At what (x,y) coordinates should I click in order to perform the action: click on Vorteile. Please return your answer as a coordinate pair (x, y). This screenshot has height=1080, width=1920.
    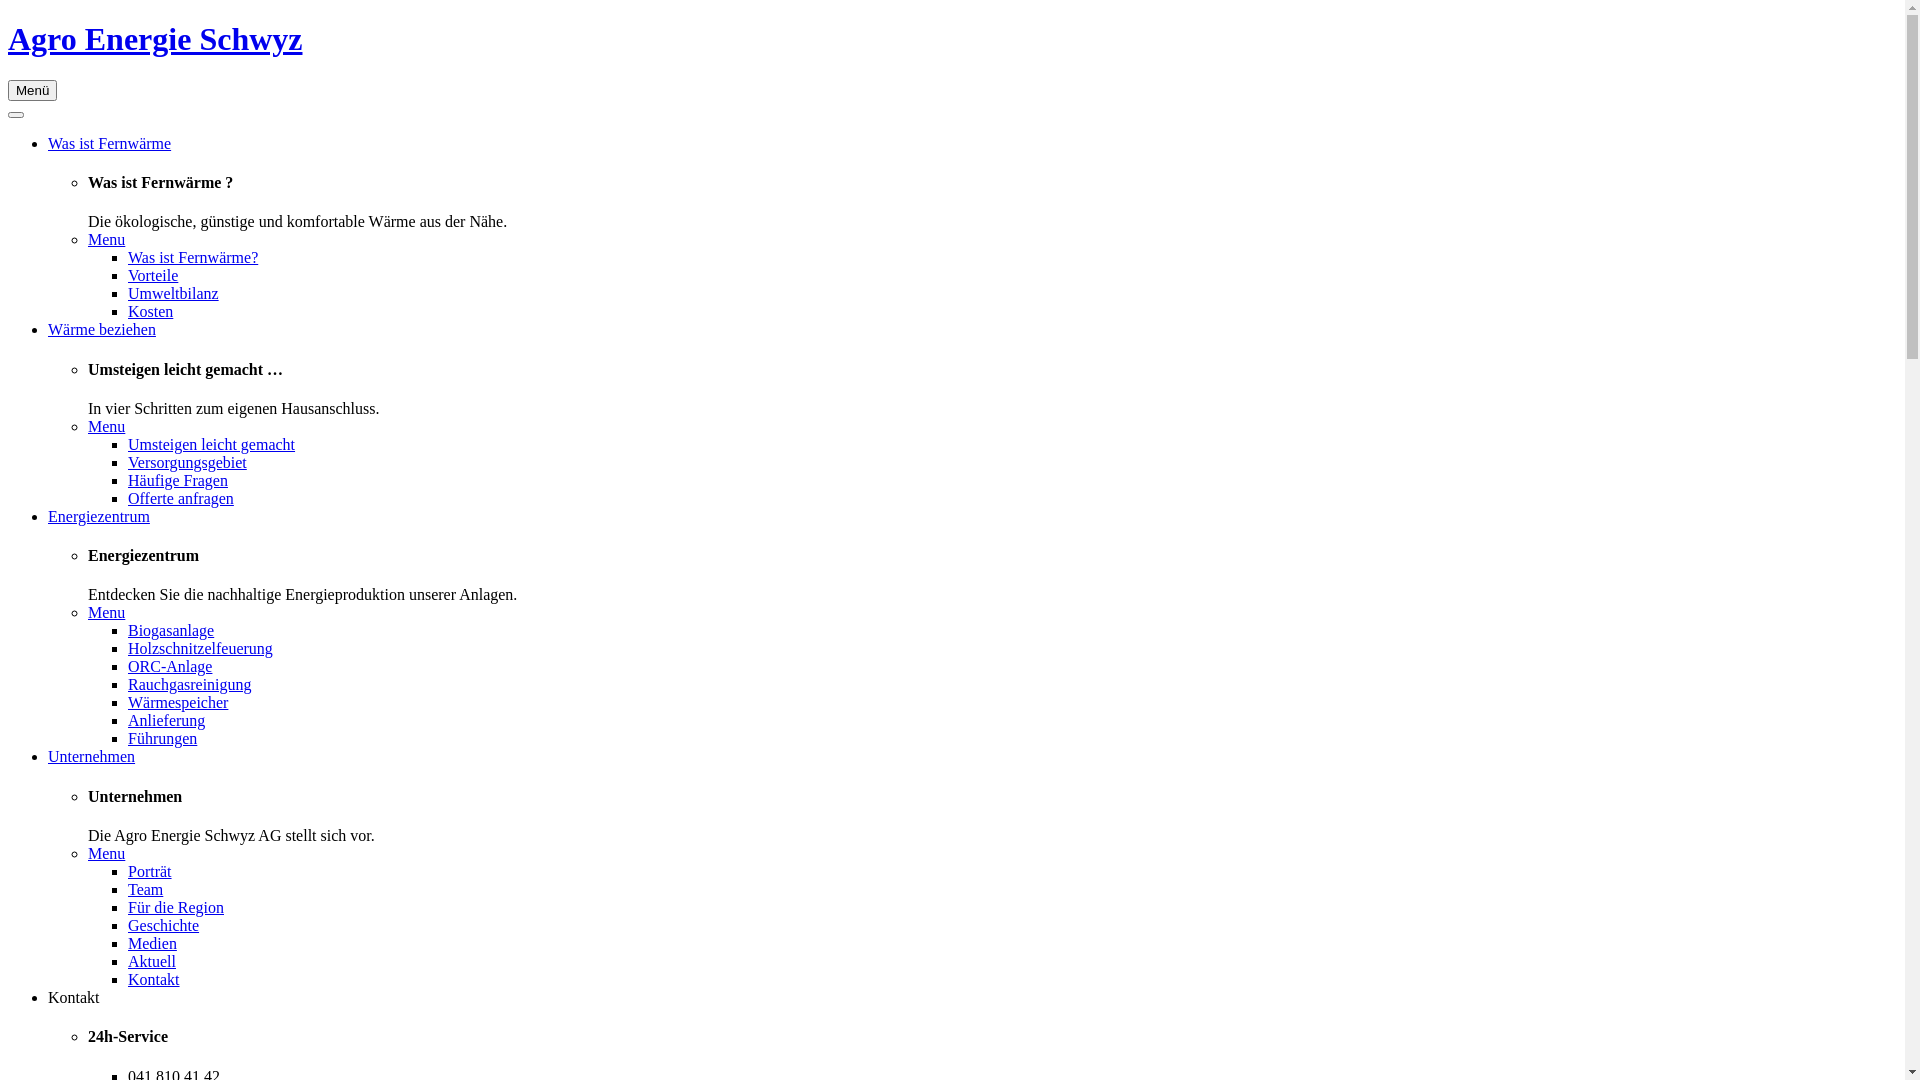
    Looking at the image, I should click on (153, 276).